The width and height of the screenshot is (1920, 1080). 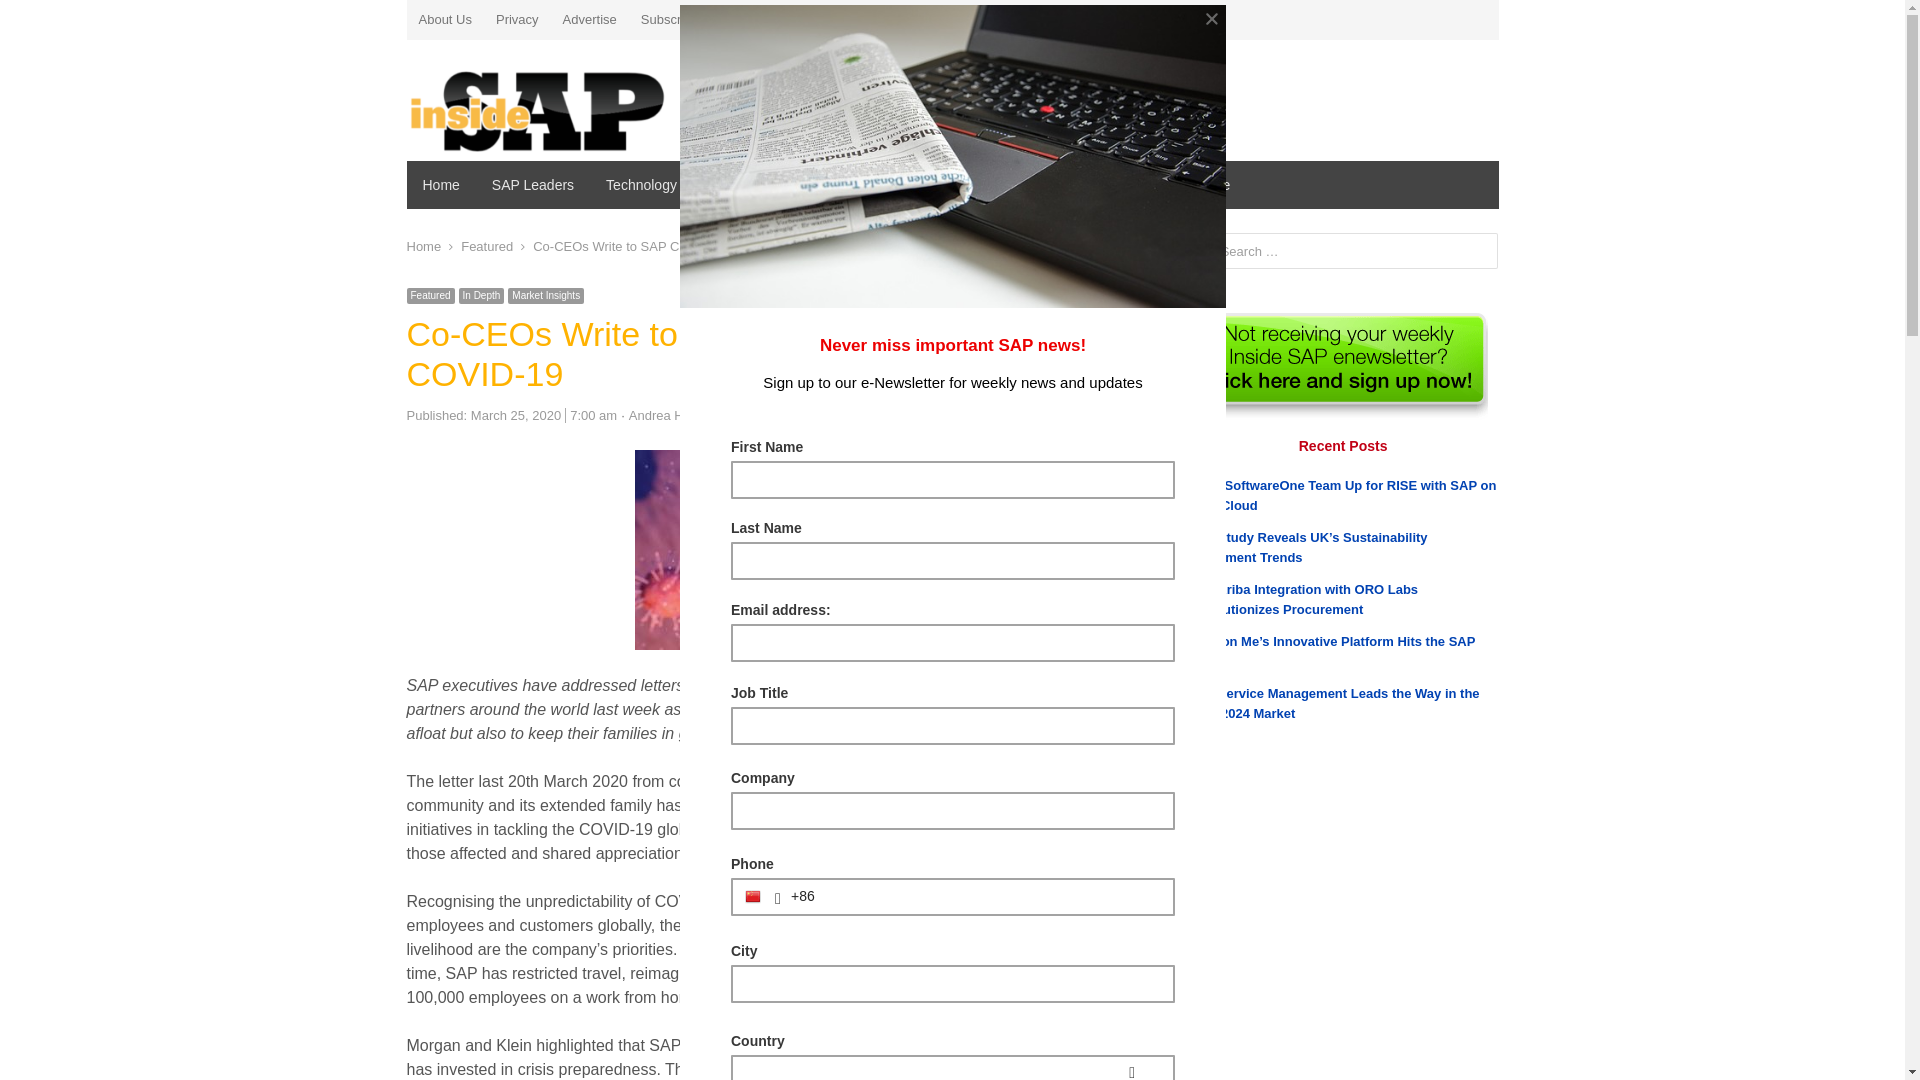 What do you see at coordinates (1182, 185) in the screenshot?
I see `Solution Centre` at bounding box center [1182, 185].